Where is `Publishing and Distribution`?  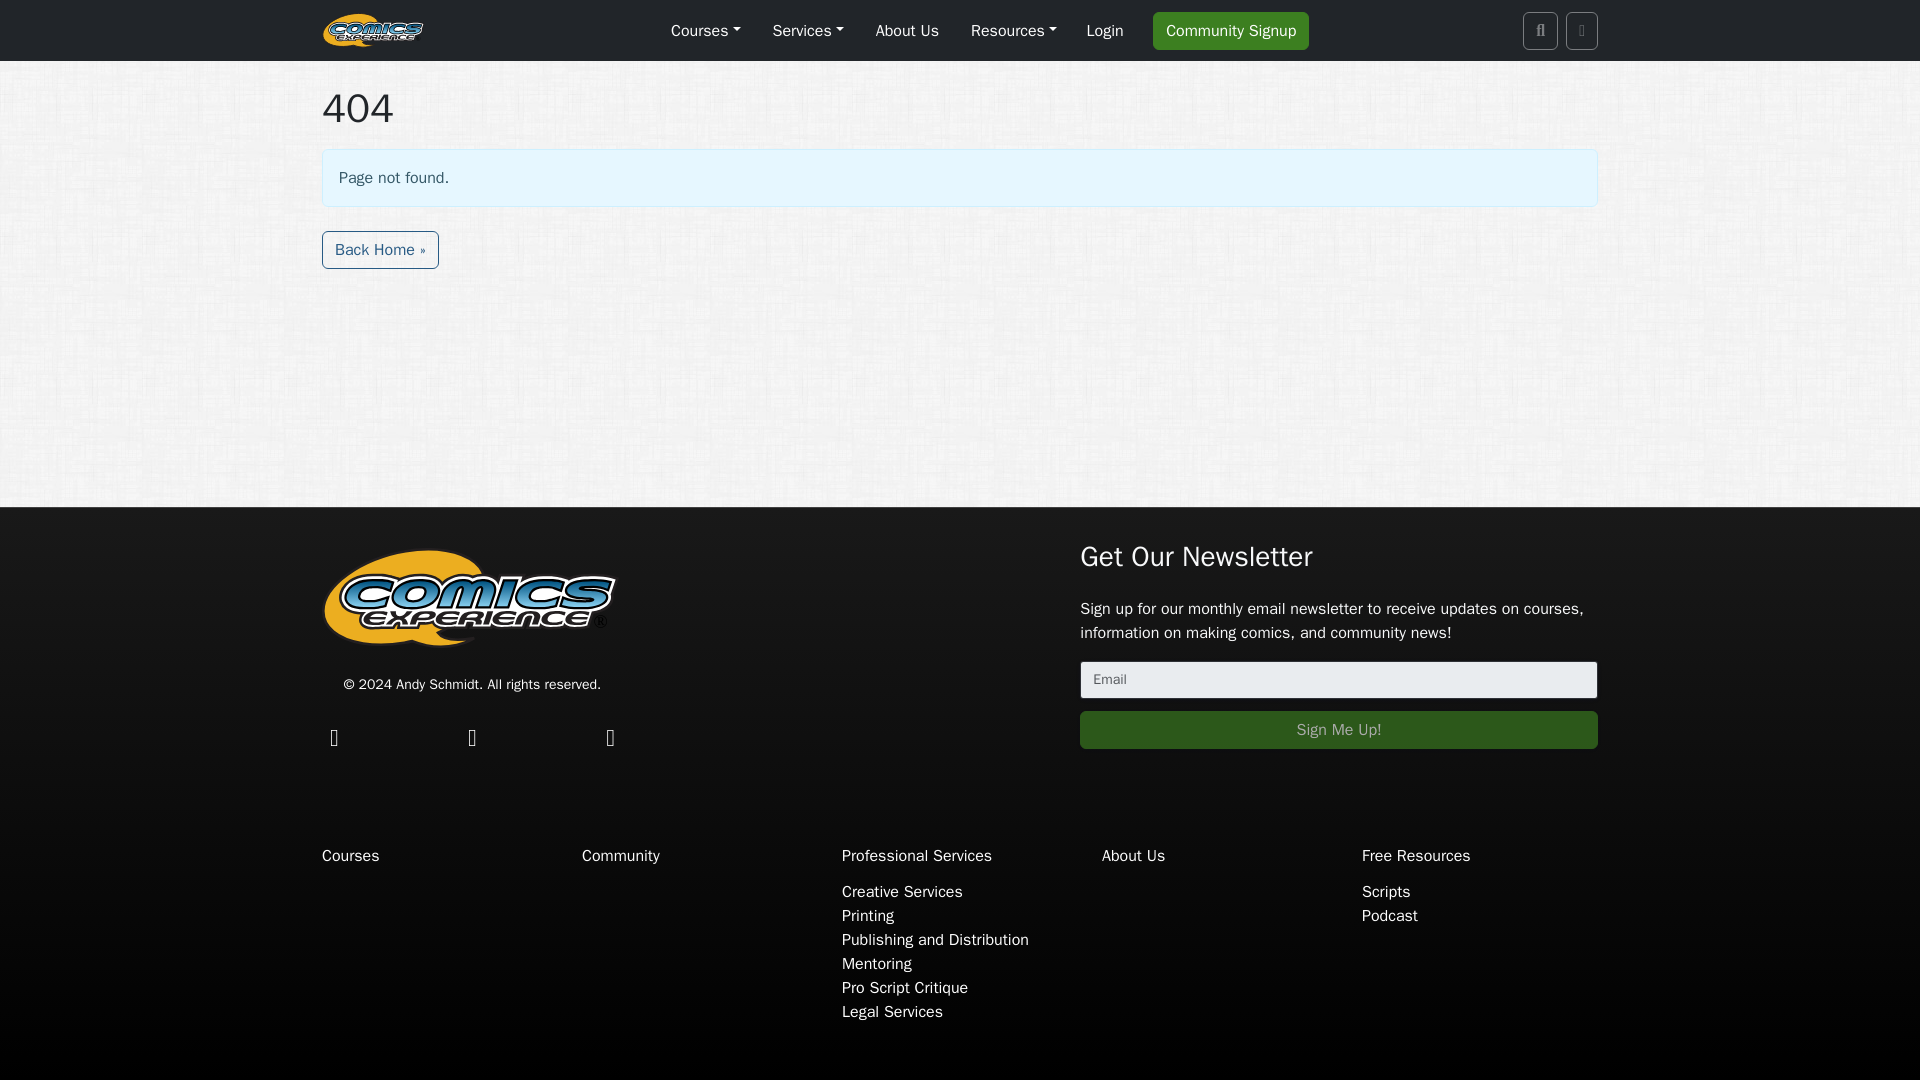 Publishing and Distribution is located at coordinates (936, 940).